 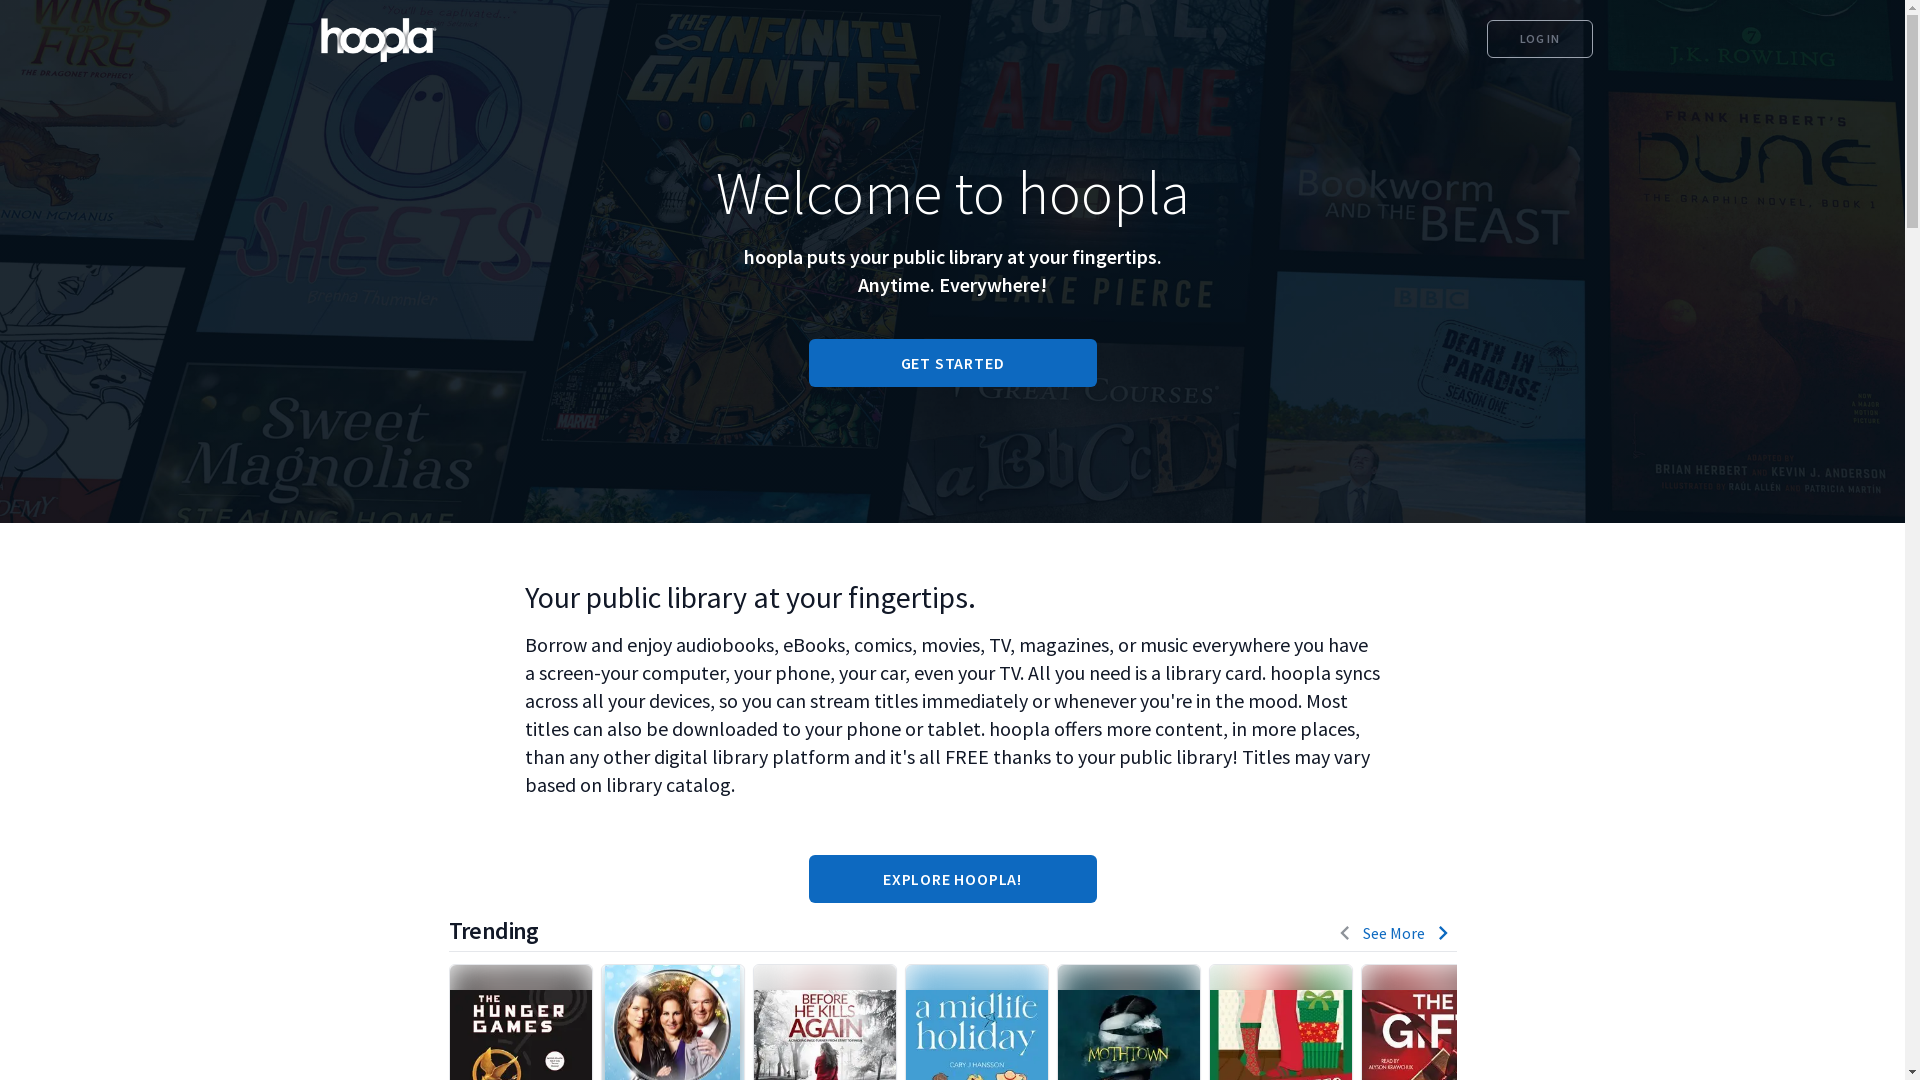 I want to click on See More, so click(x=1393, y=933).